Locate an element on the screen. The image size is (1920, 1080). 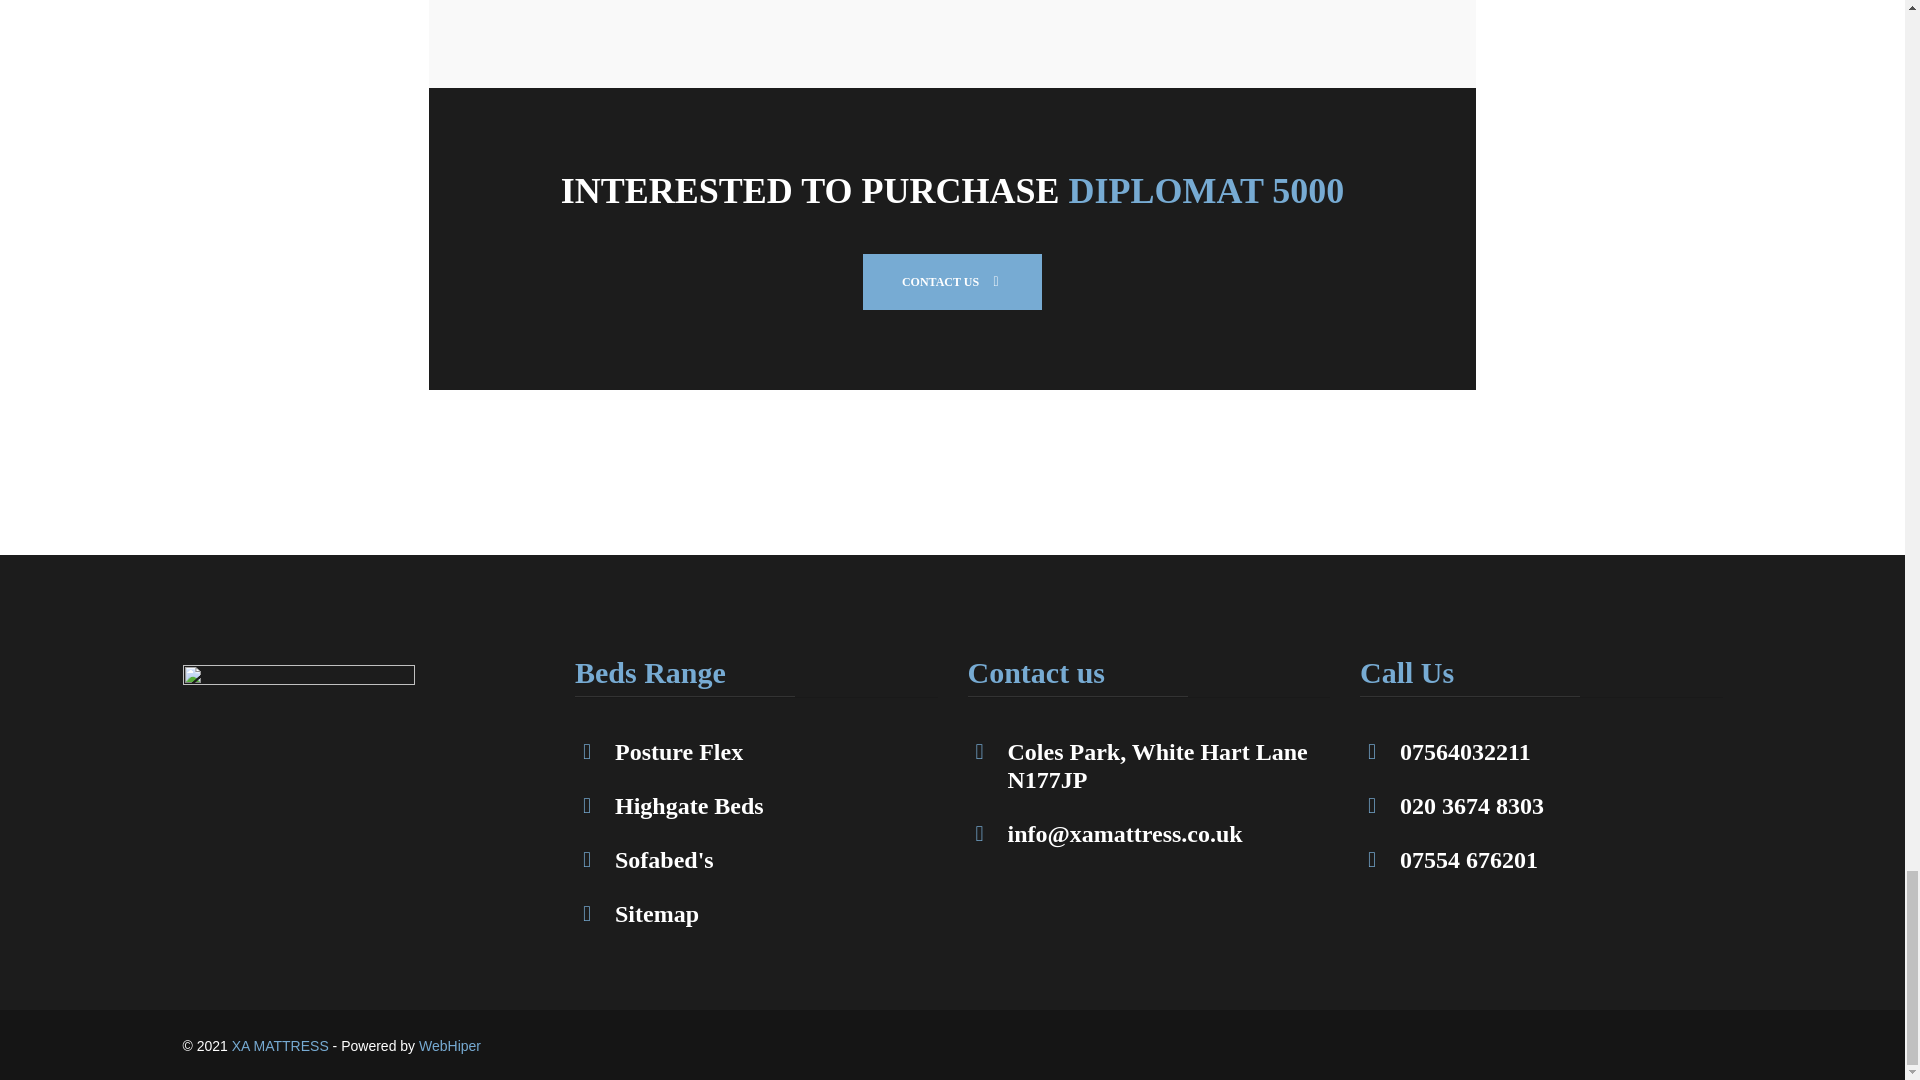
07554 676201 is located at coordinates (1468, 862).